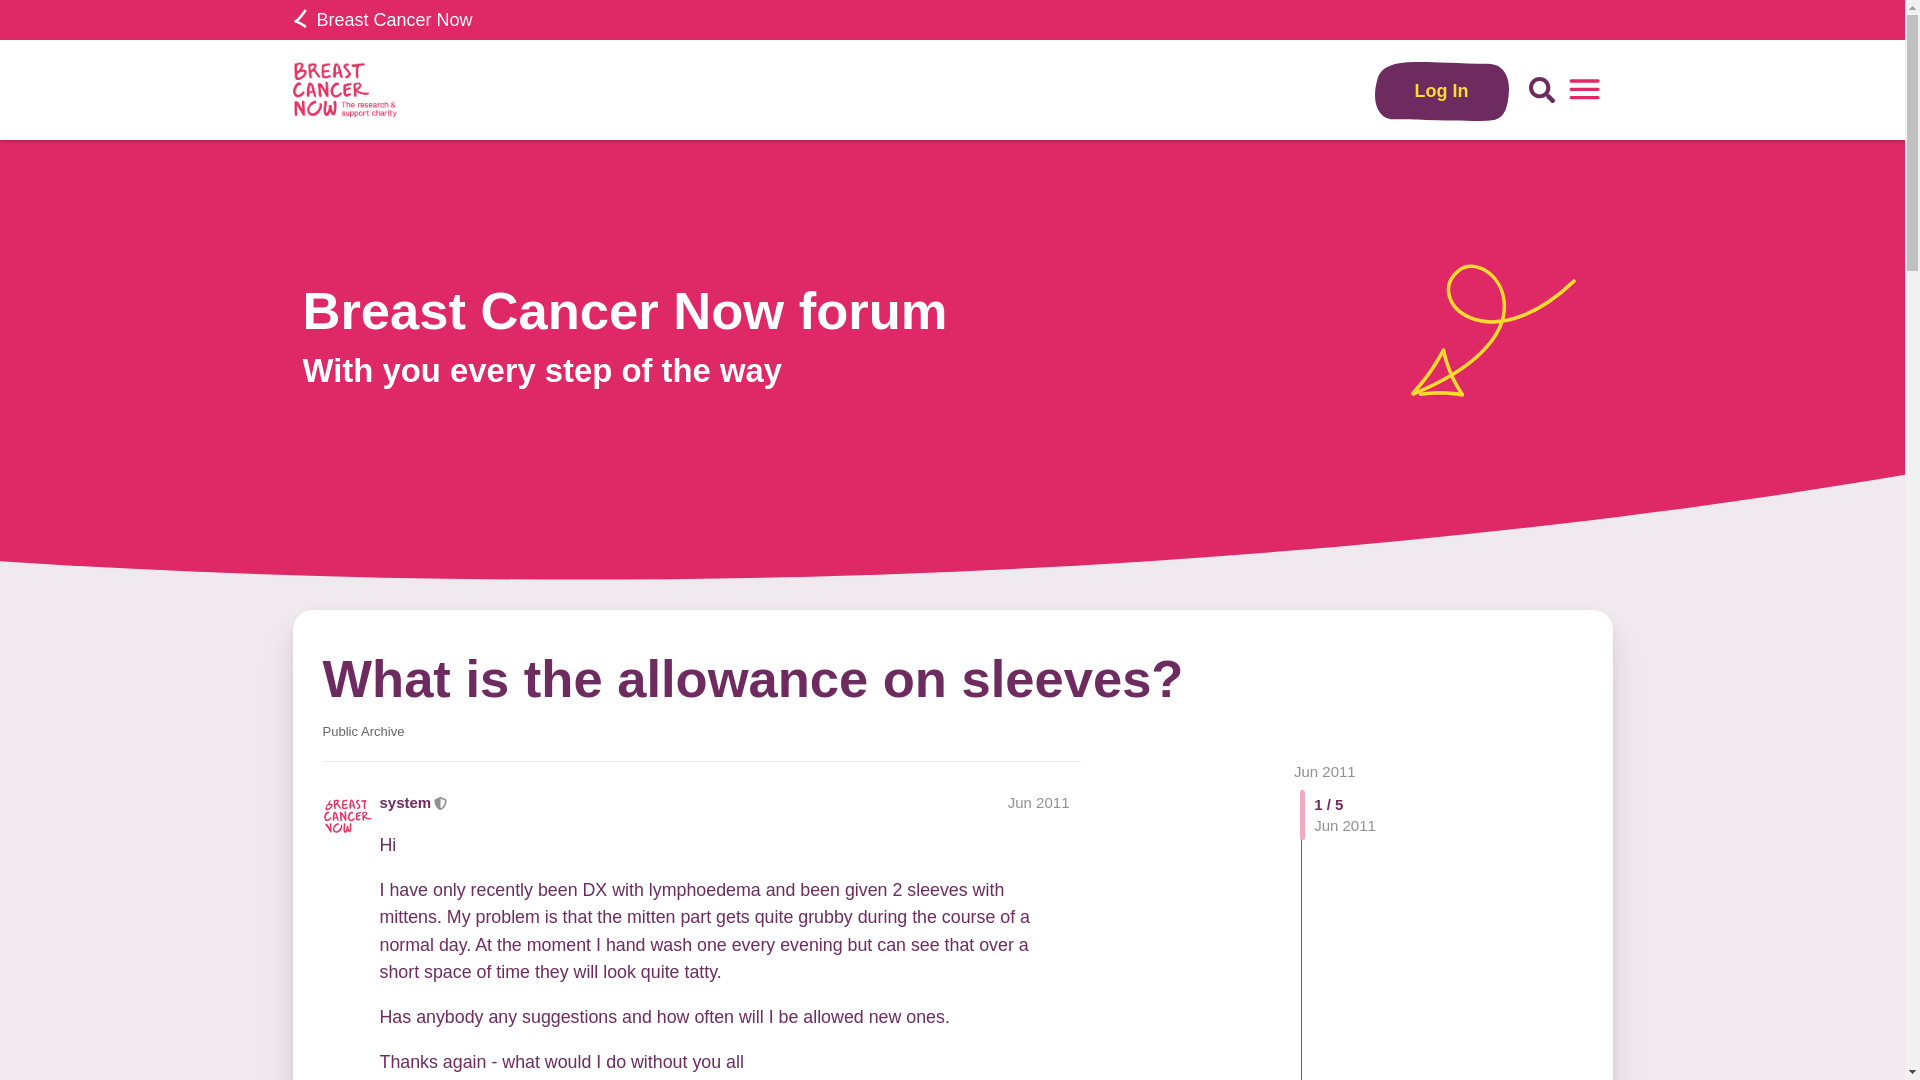  Describe the element at coordinates (382, 20) in the screenshot. I see `Breast Cancer Now` at that location.